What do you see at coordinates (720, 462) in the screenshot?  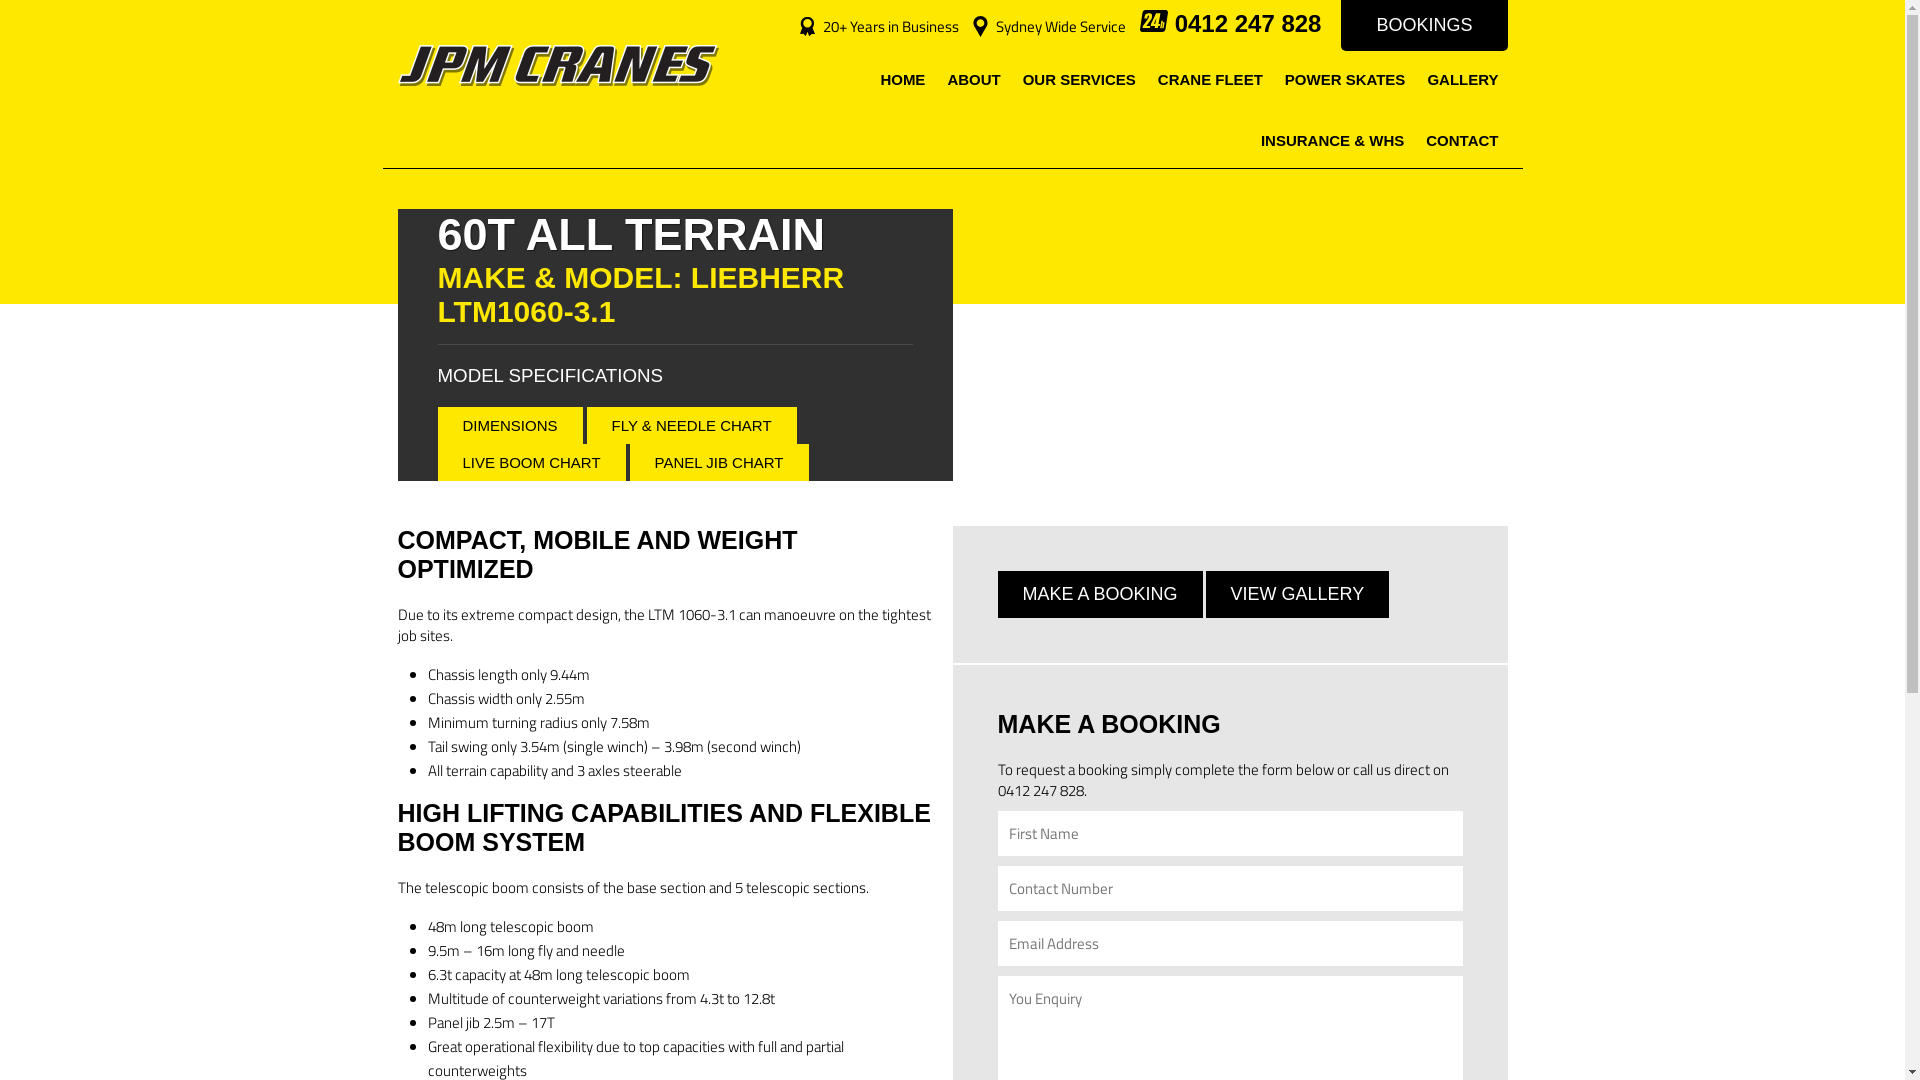 I see `PANEL JIB CHART` at bounding box center [720, 462].